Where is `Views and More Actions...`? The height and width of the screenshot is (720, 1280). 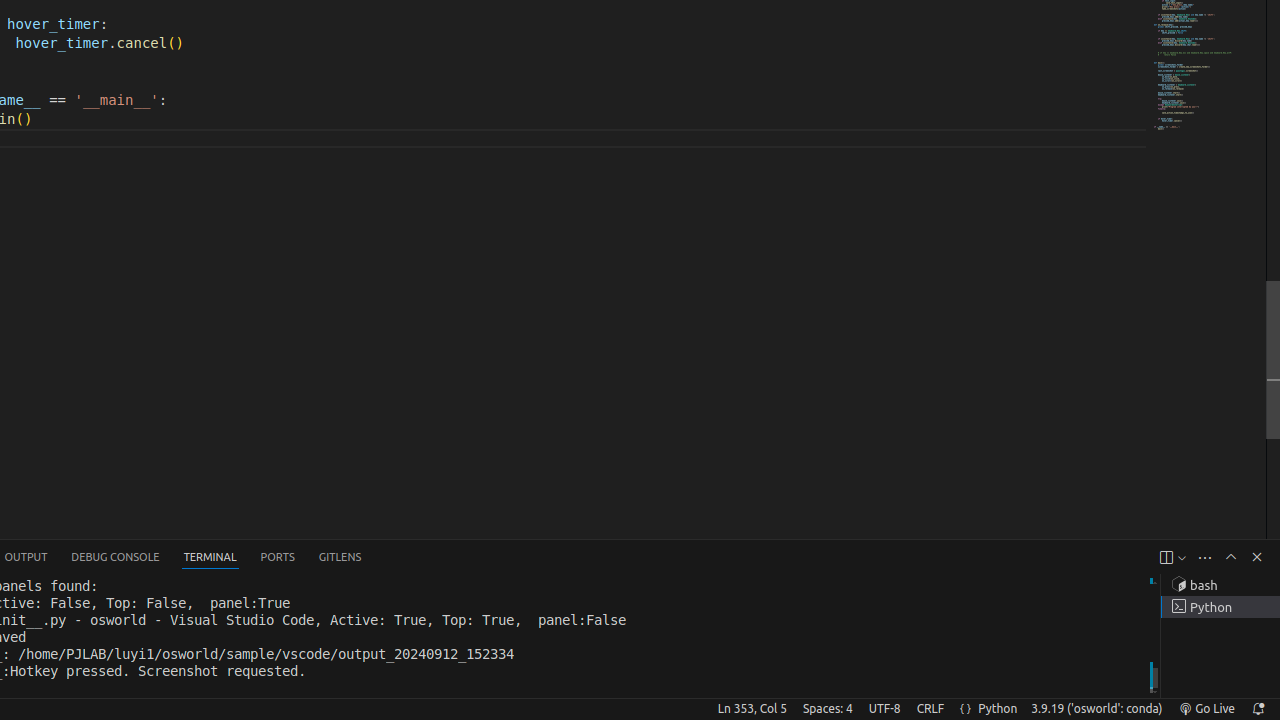 Views and More Actions... is located at coordinates (1205, 558).